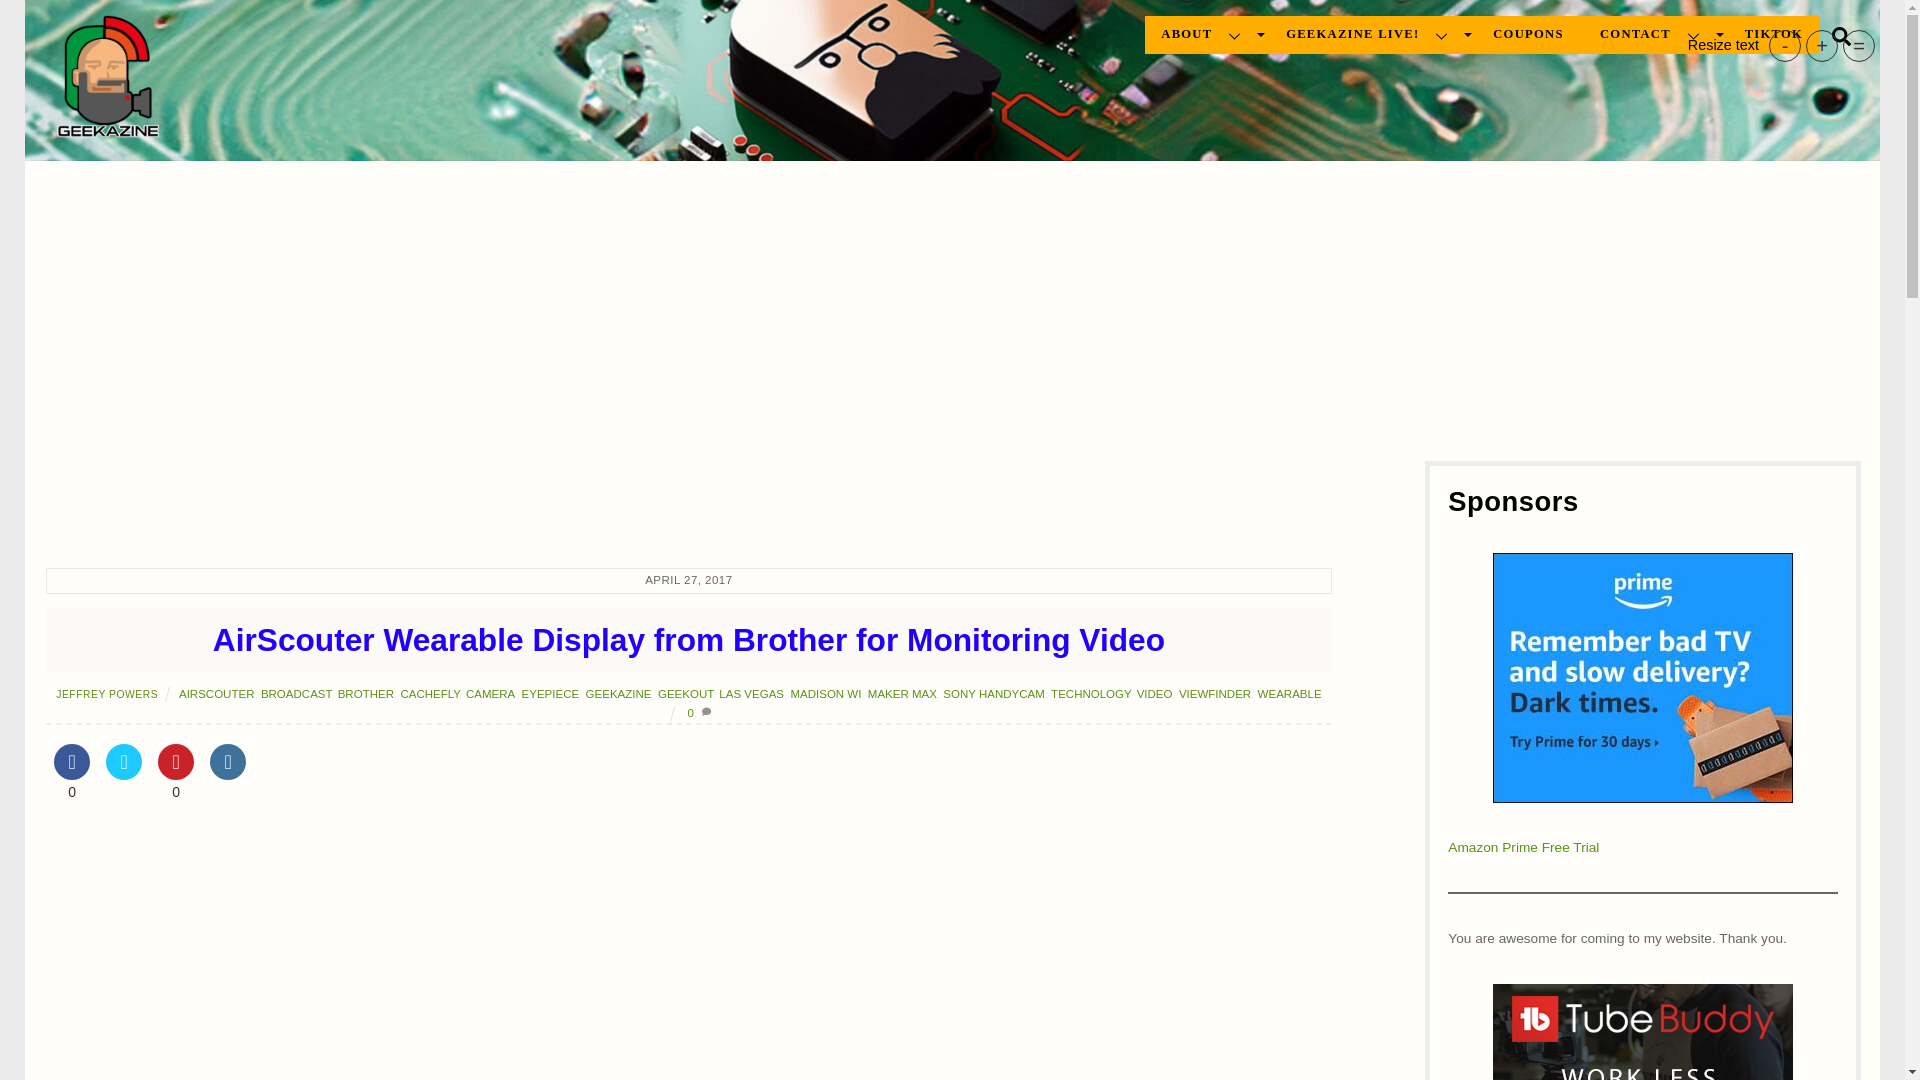 Image resolution: width=1920 pixels, height=1080 pixels. What do you see at coordinates (365, 693) in the screenshot?
I see `BROTHER` at bounding box center [365, 693].